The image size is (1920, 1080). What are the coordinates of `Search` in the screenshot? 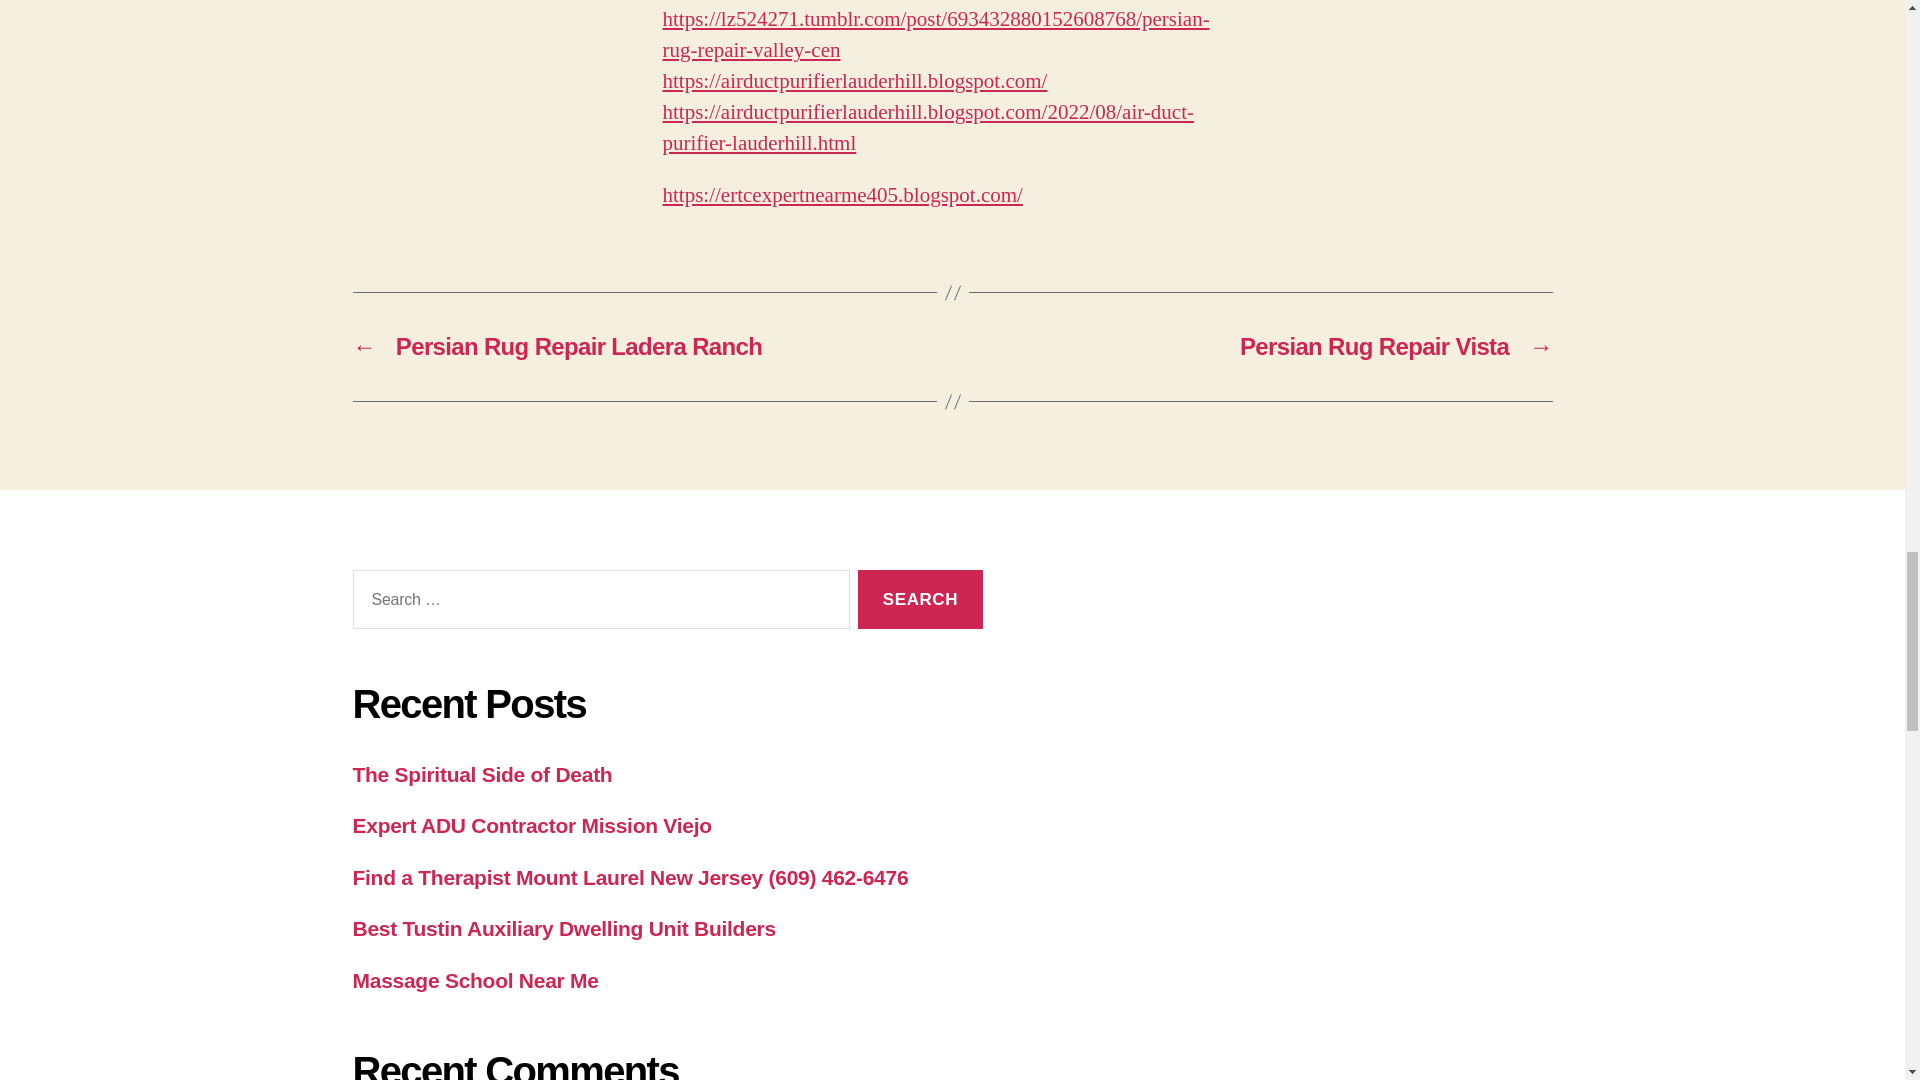 It's located at (920, 599).